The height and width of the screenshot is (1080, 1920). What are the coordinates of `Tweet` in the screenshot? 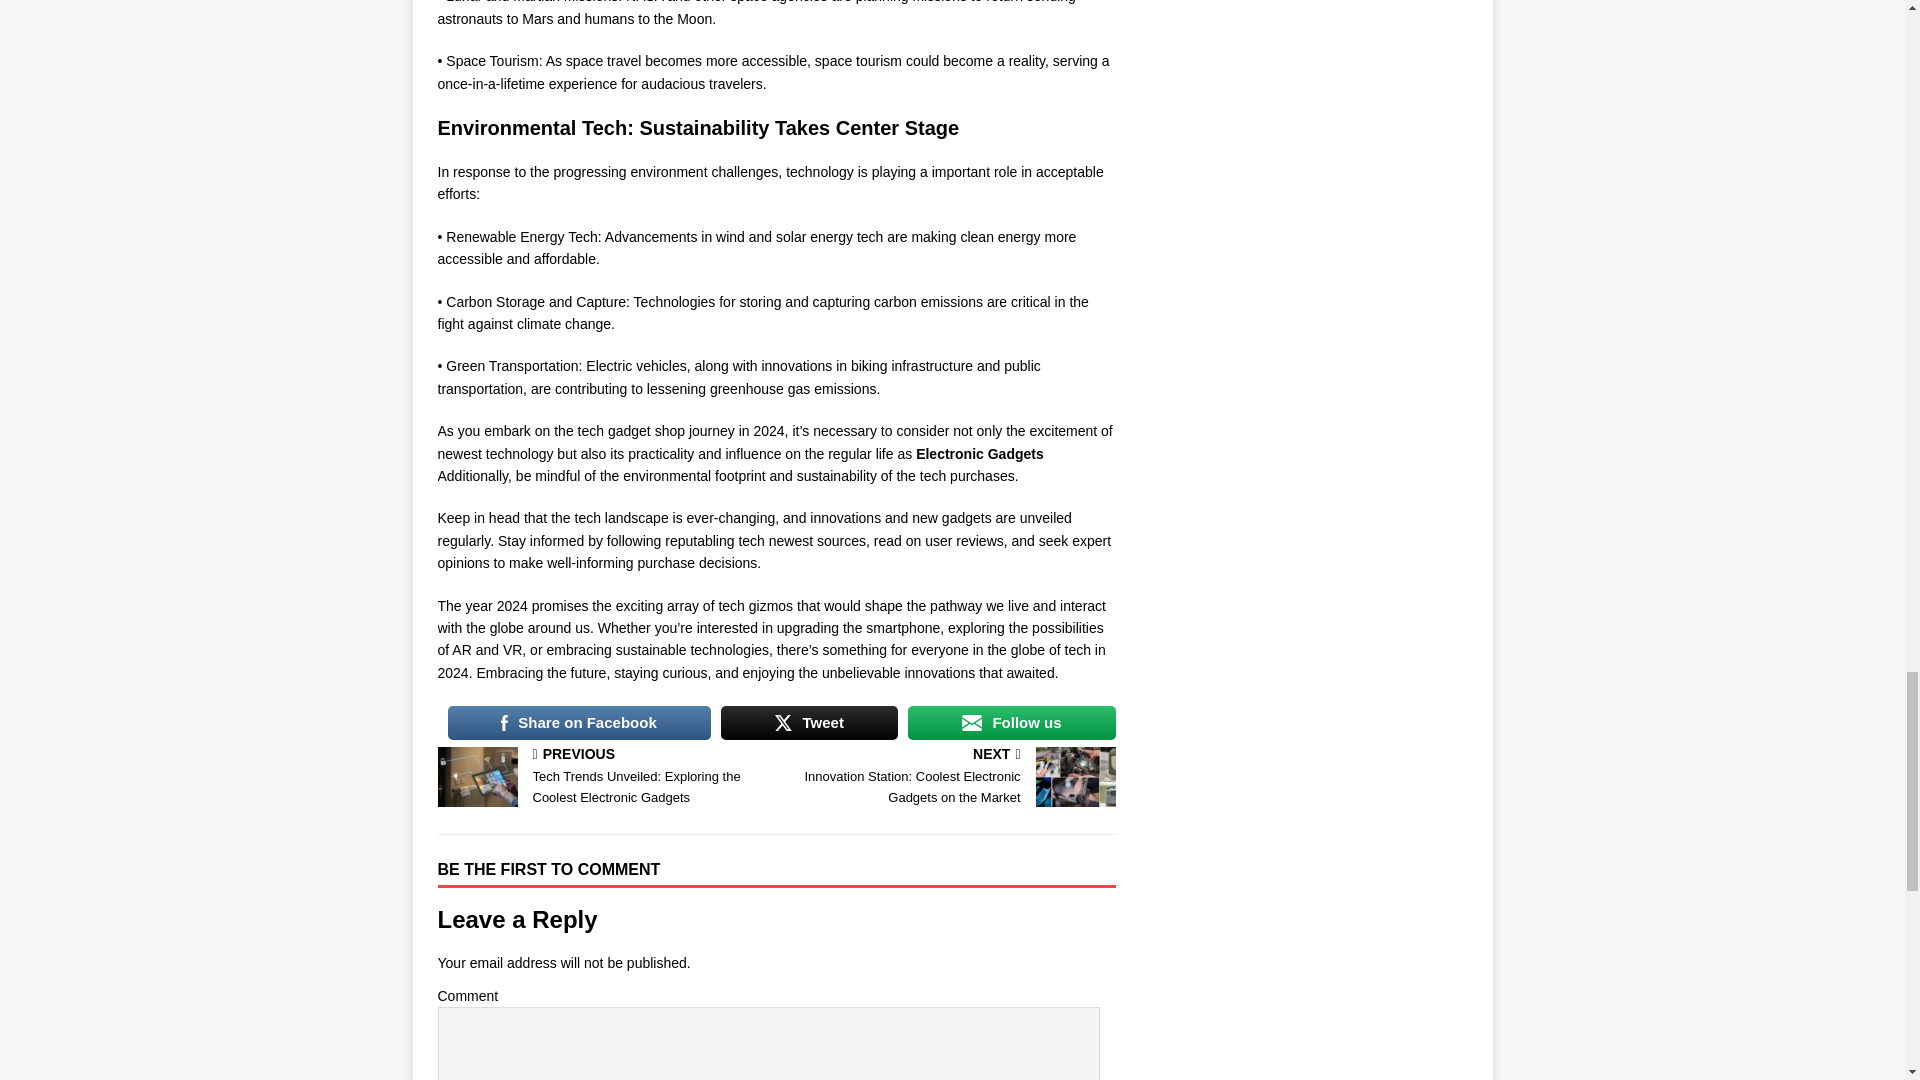 It's located at (810, 722).